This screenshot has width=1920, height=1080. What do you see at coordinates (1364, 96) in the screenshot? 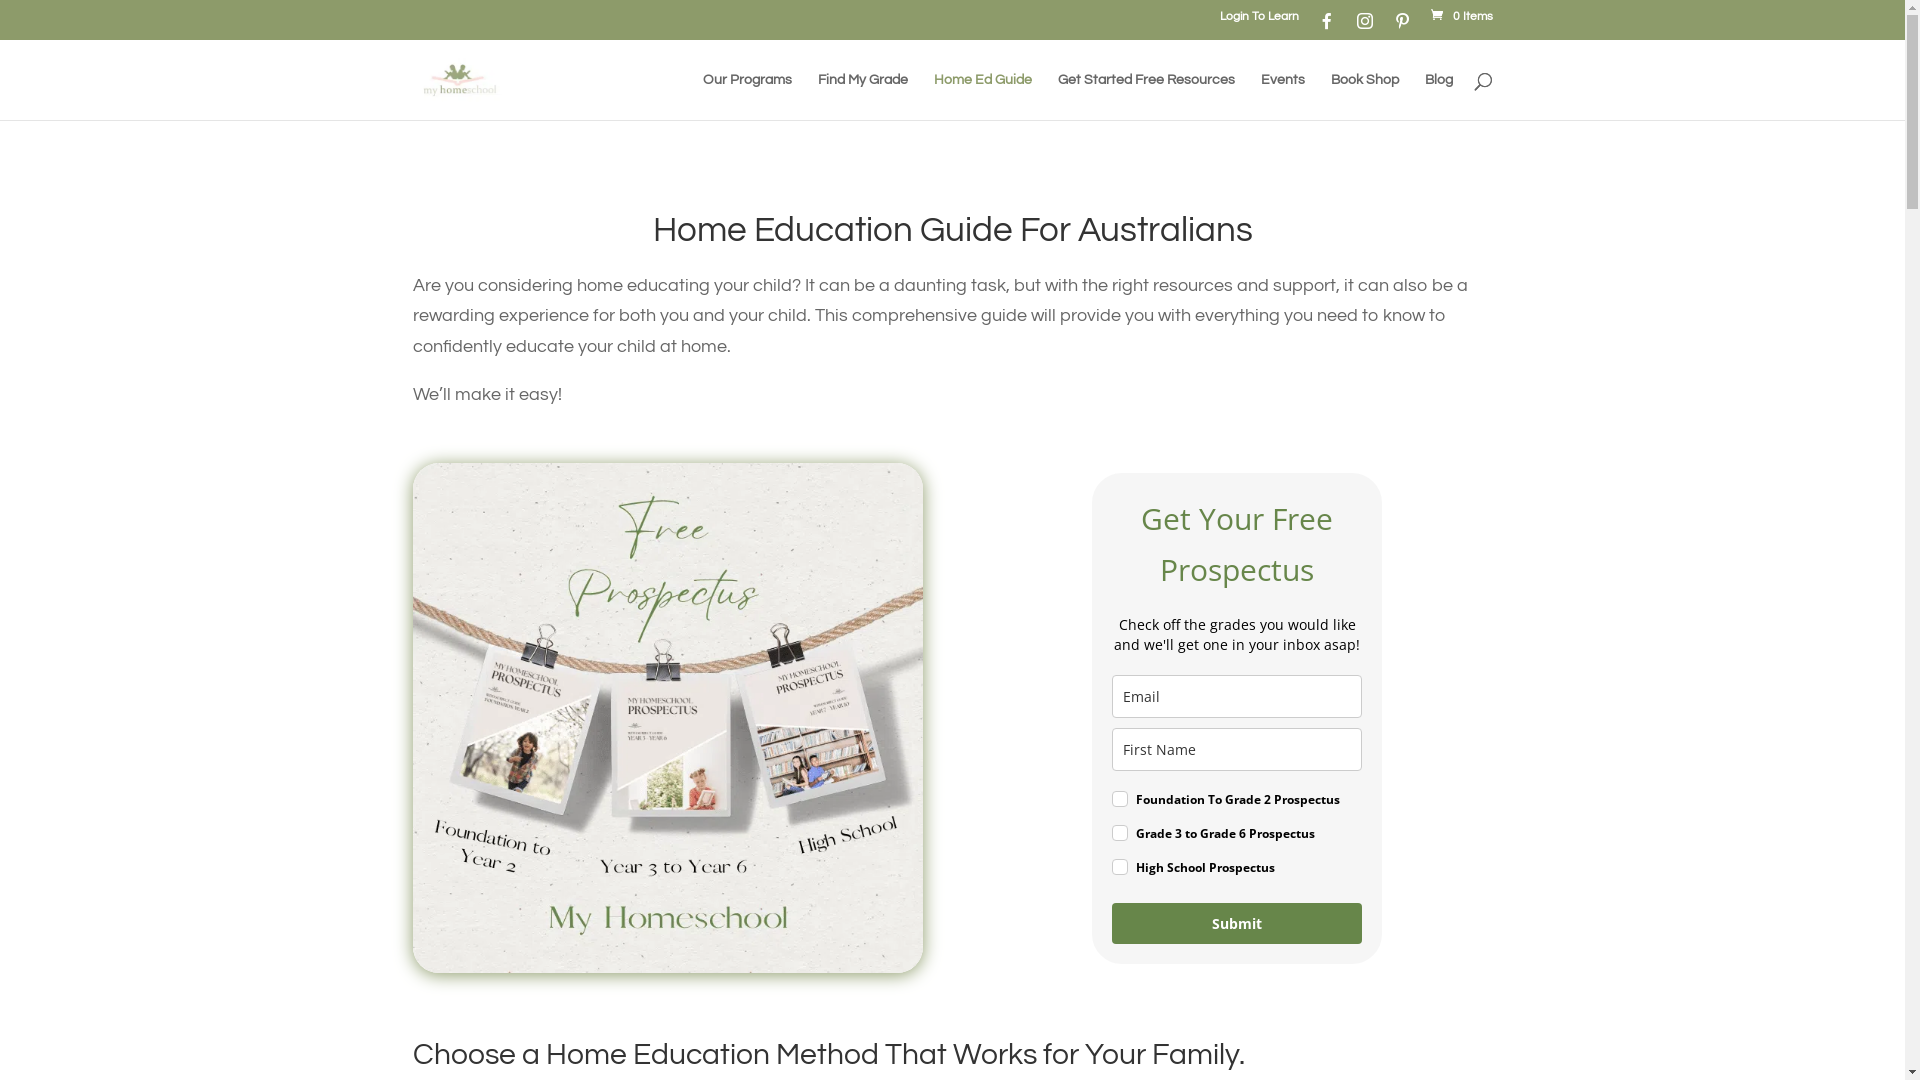
I see `Book Shop` at bounding box center [1364, 96].